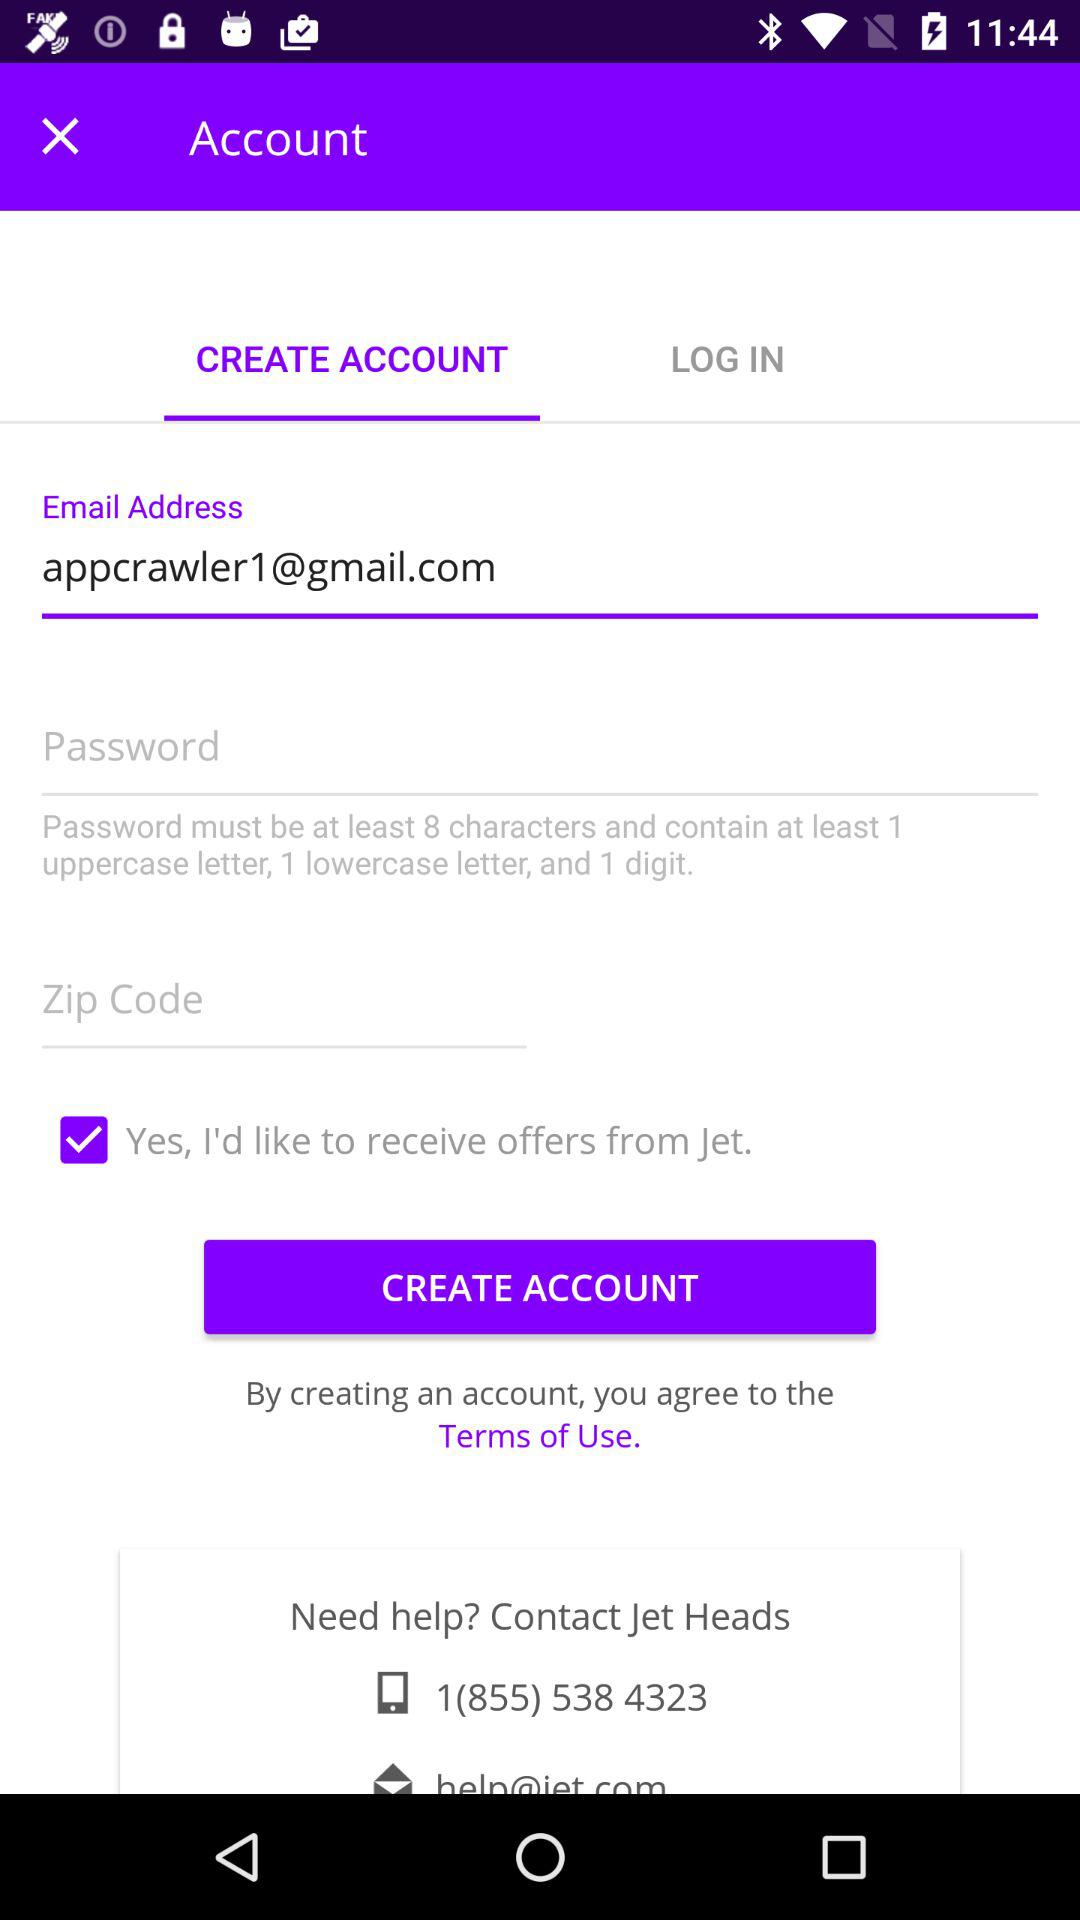 The image size is (1080, 1920). I want to click on flip to the terms of use. item, so click(540, 1434).